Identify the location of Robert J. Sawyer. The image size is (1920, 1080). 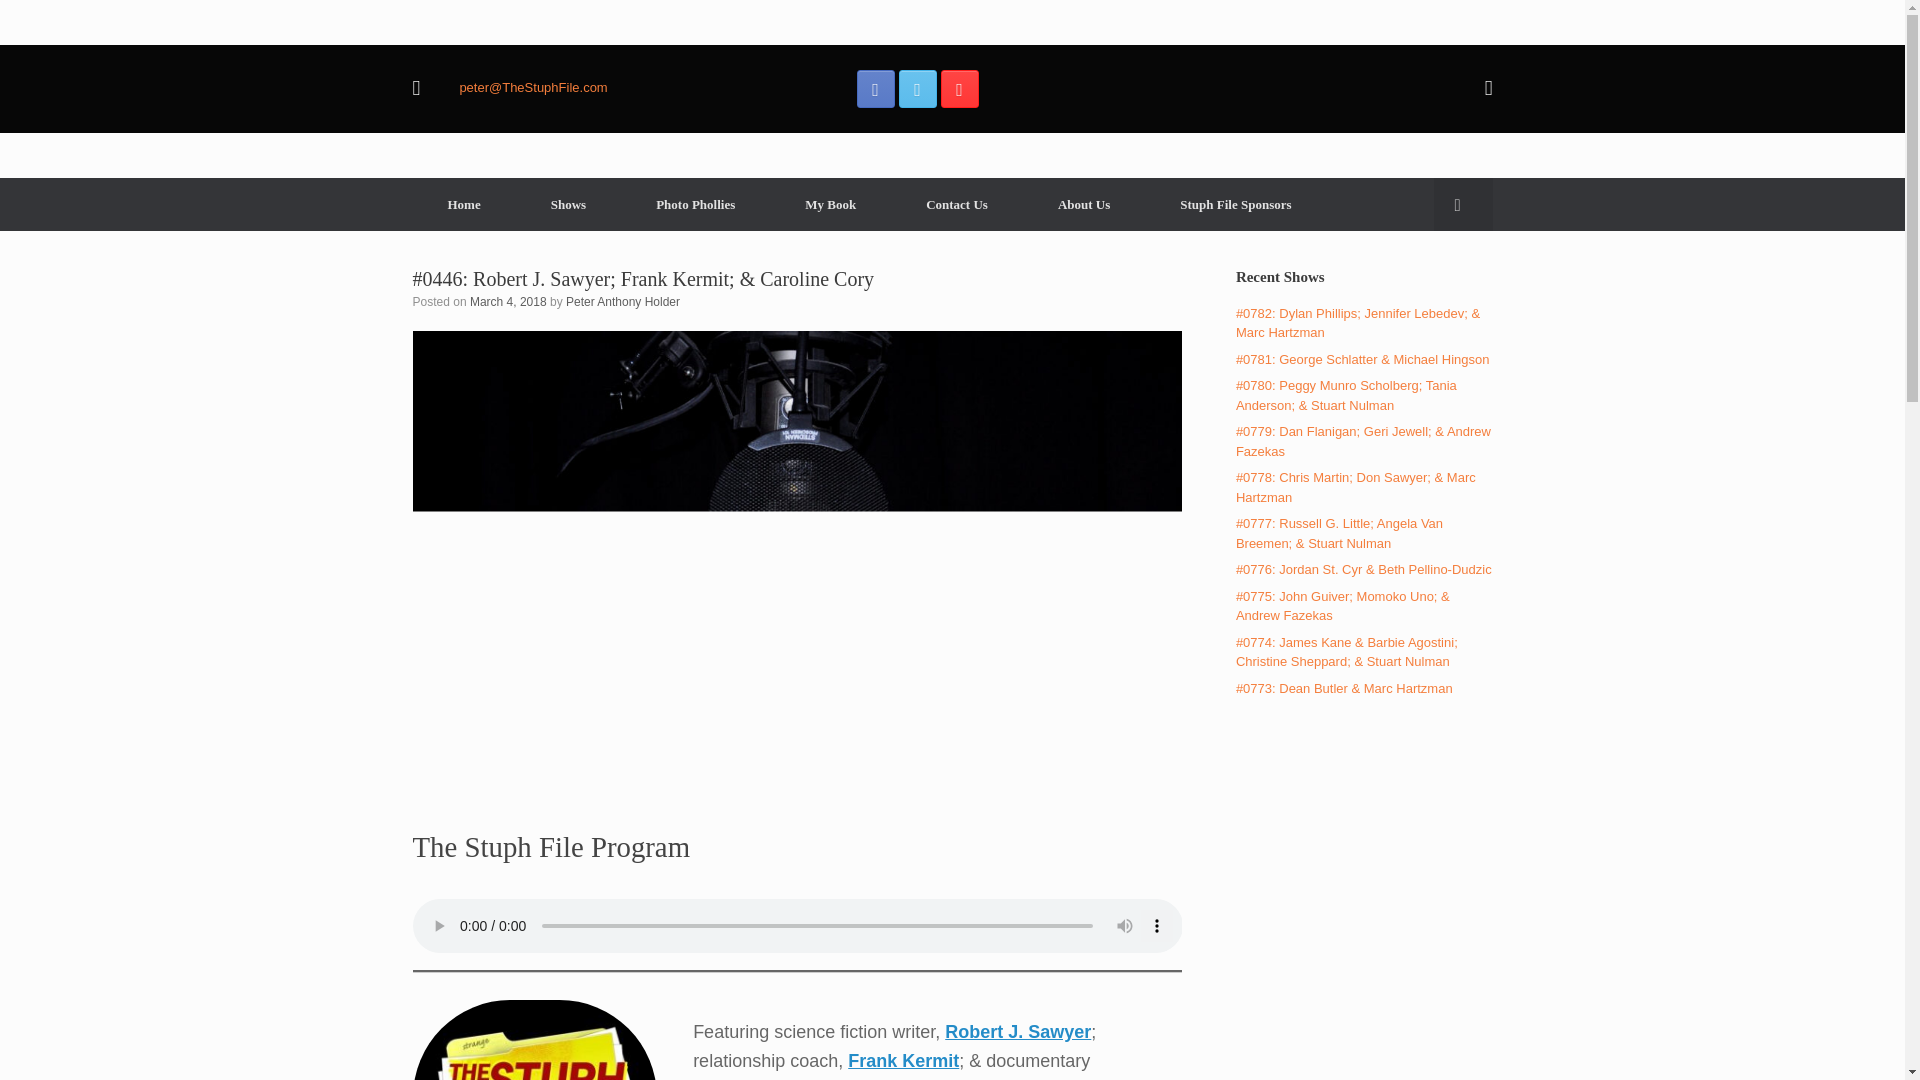
(1017, 1032).